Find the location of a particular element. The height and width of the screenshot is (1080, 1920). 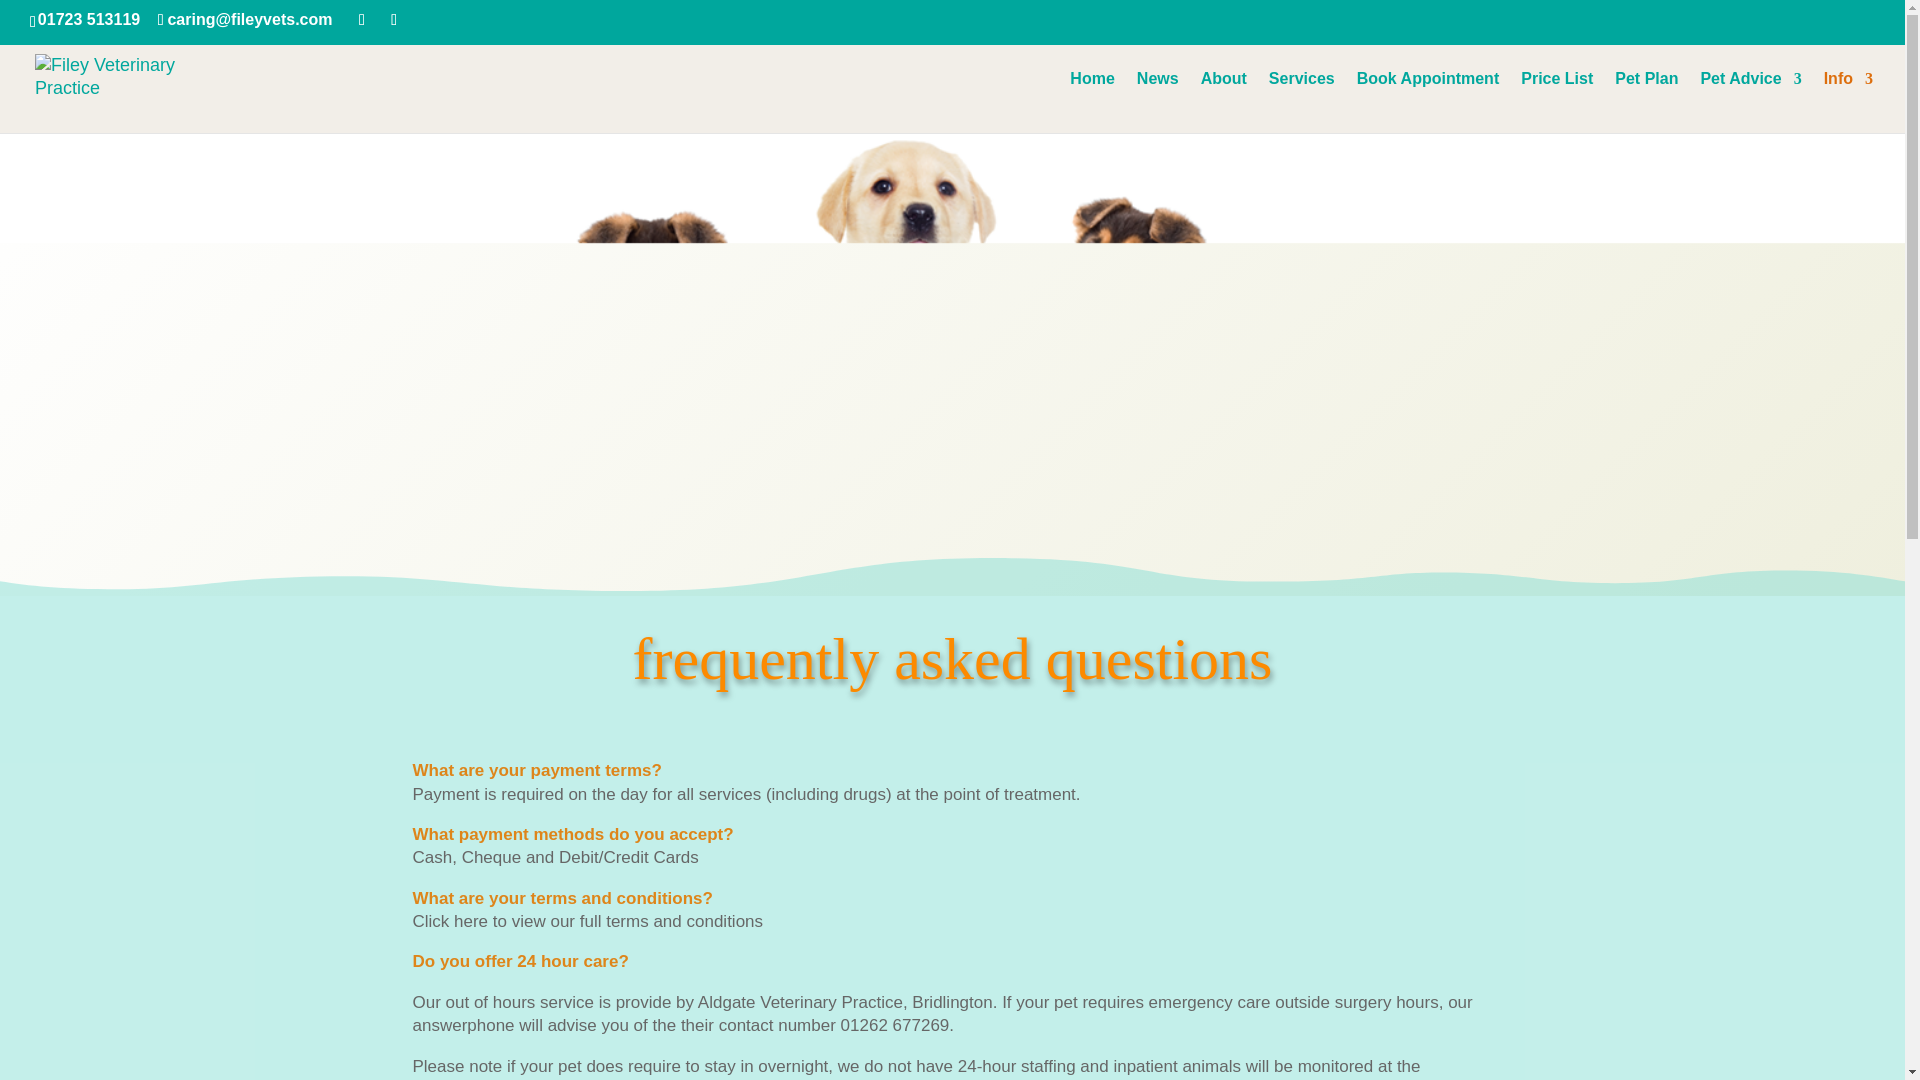

Pet Advice is located at coordinates (1750, 100).